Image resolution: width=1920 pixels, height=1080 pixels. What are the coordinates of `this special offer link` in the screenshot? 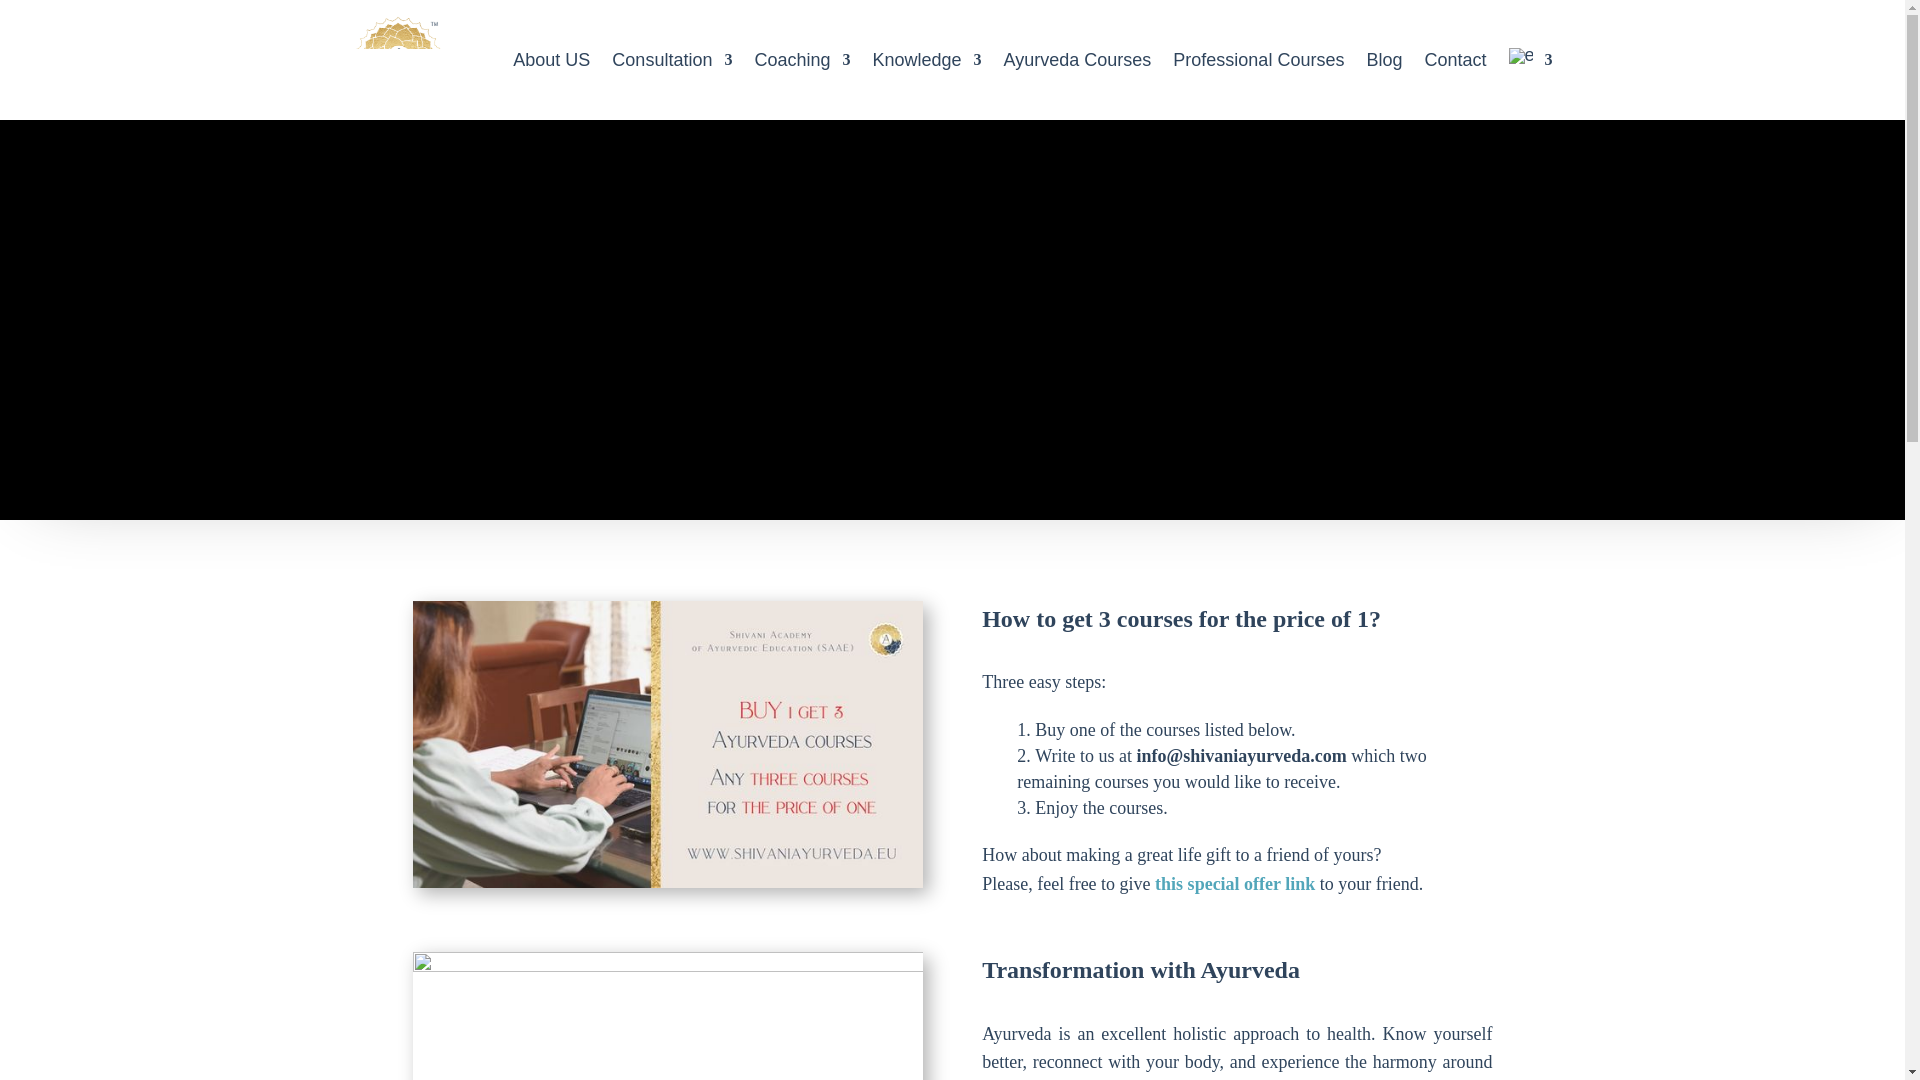 It's located at (1235, 884).